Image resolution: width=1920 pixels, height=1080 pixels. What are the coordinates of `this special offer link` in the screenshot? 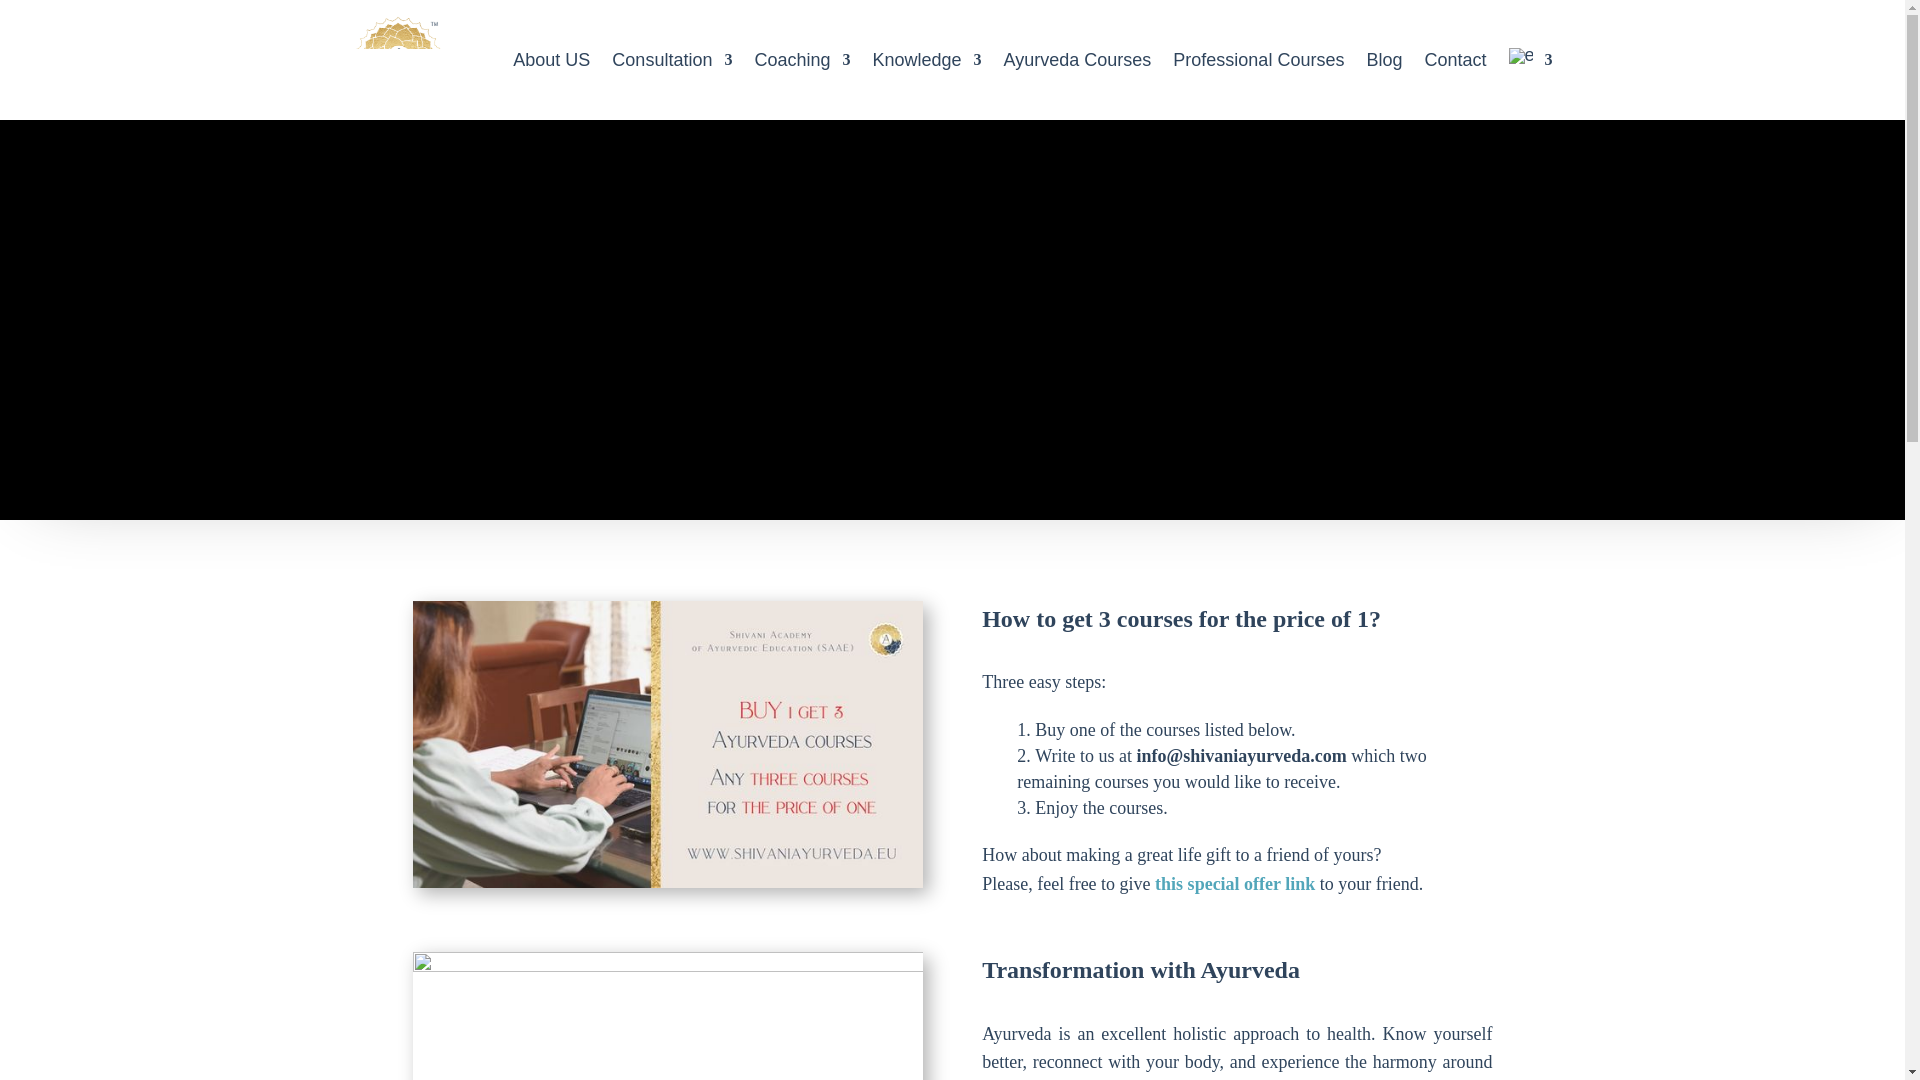 It's located at (1235, 884).